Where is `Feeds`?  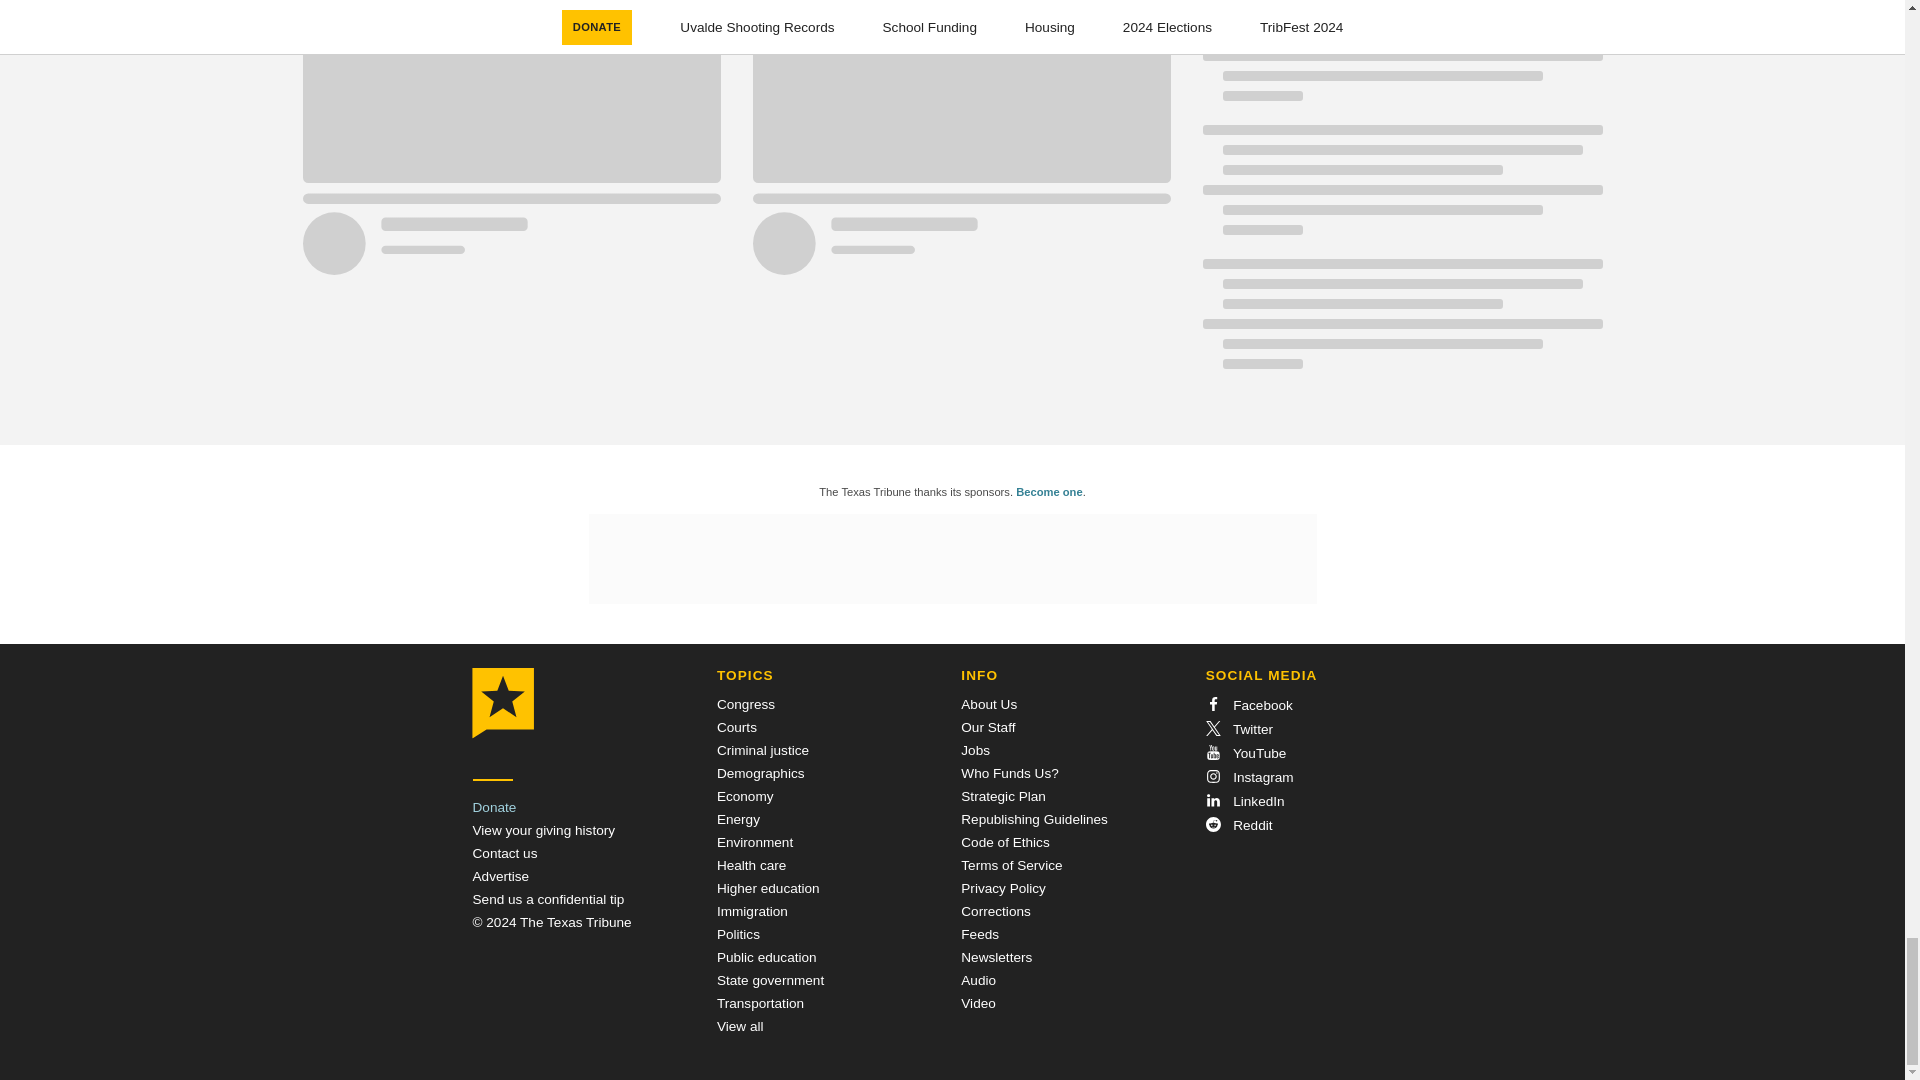
Feeds is located at coordinates (980, 934).